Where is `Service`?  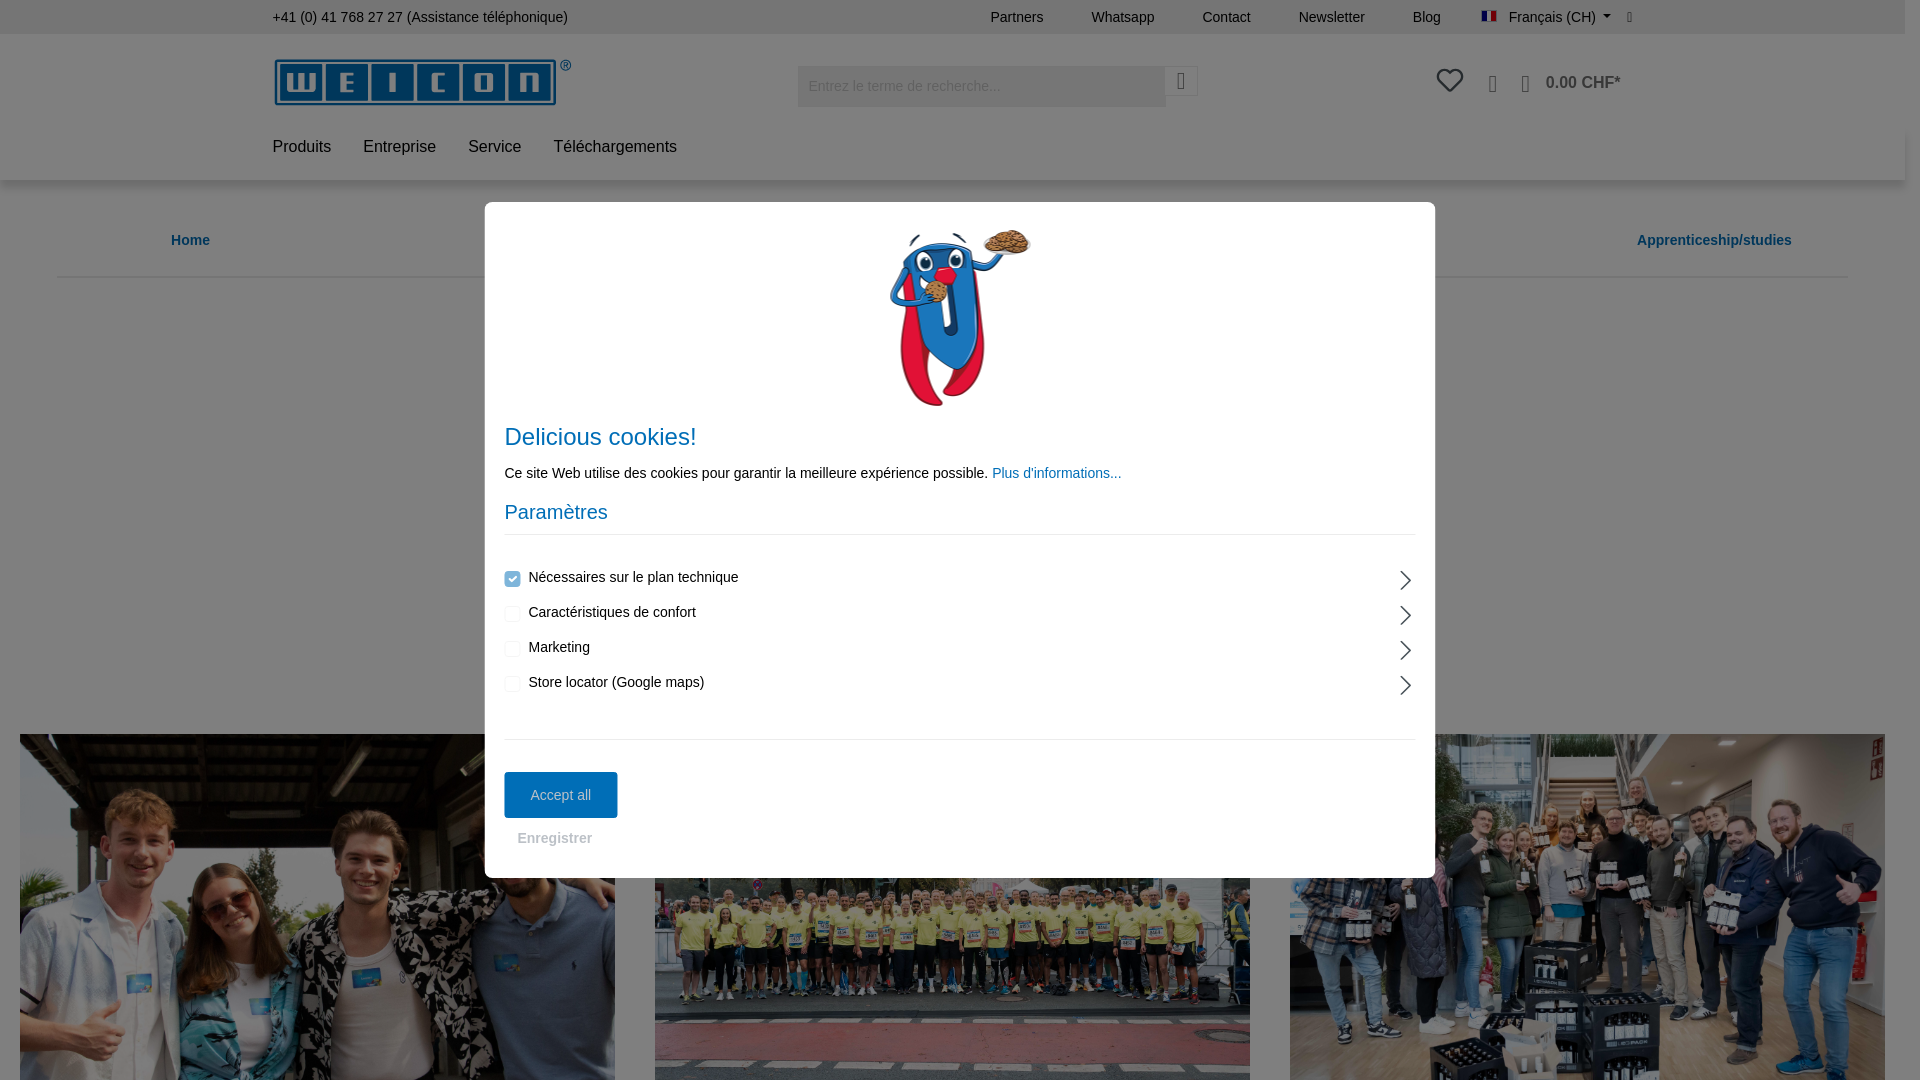 Service is located at coordinates (510, 149).